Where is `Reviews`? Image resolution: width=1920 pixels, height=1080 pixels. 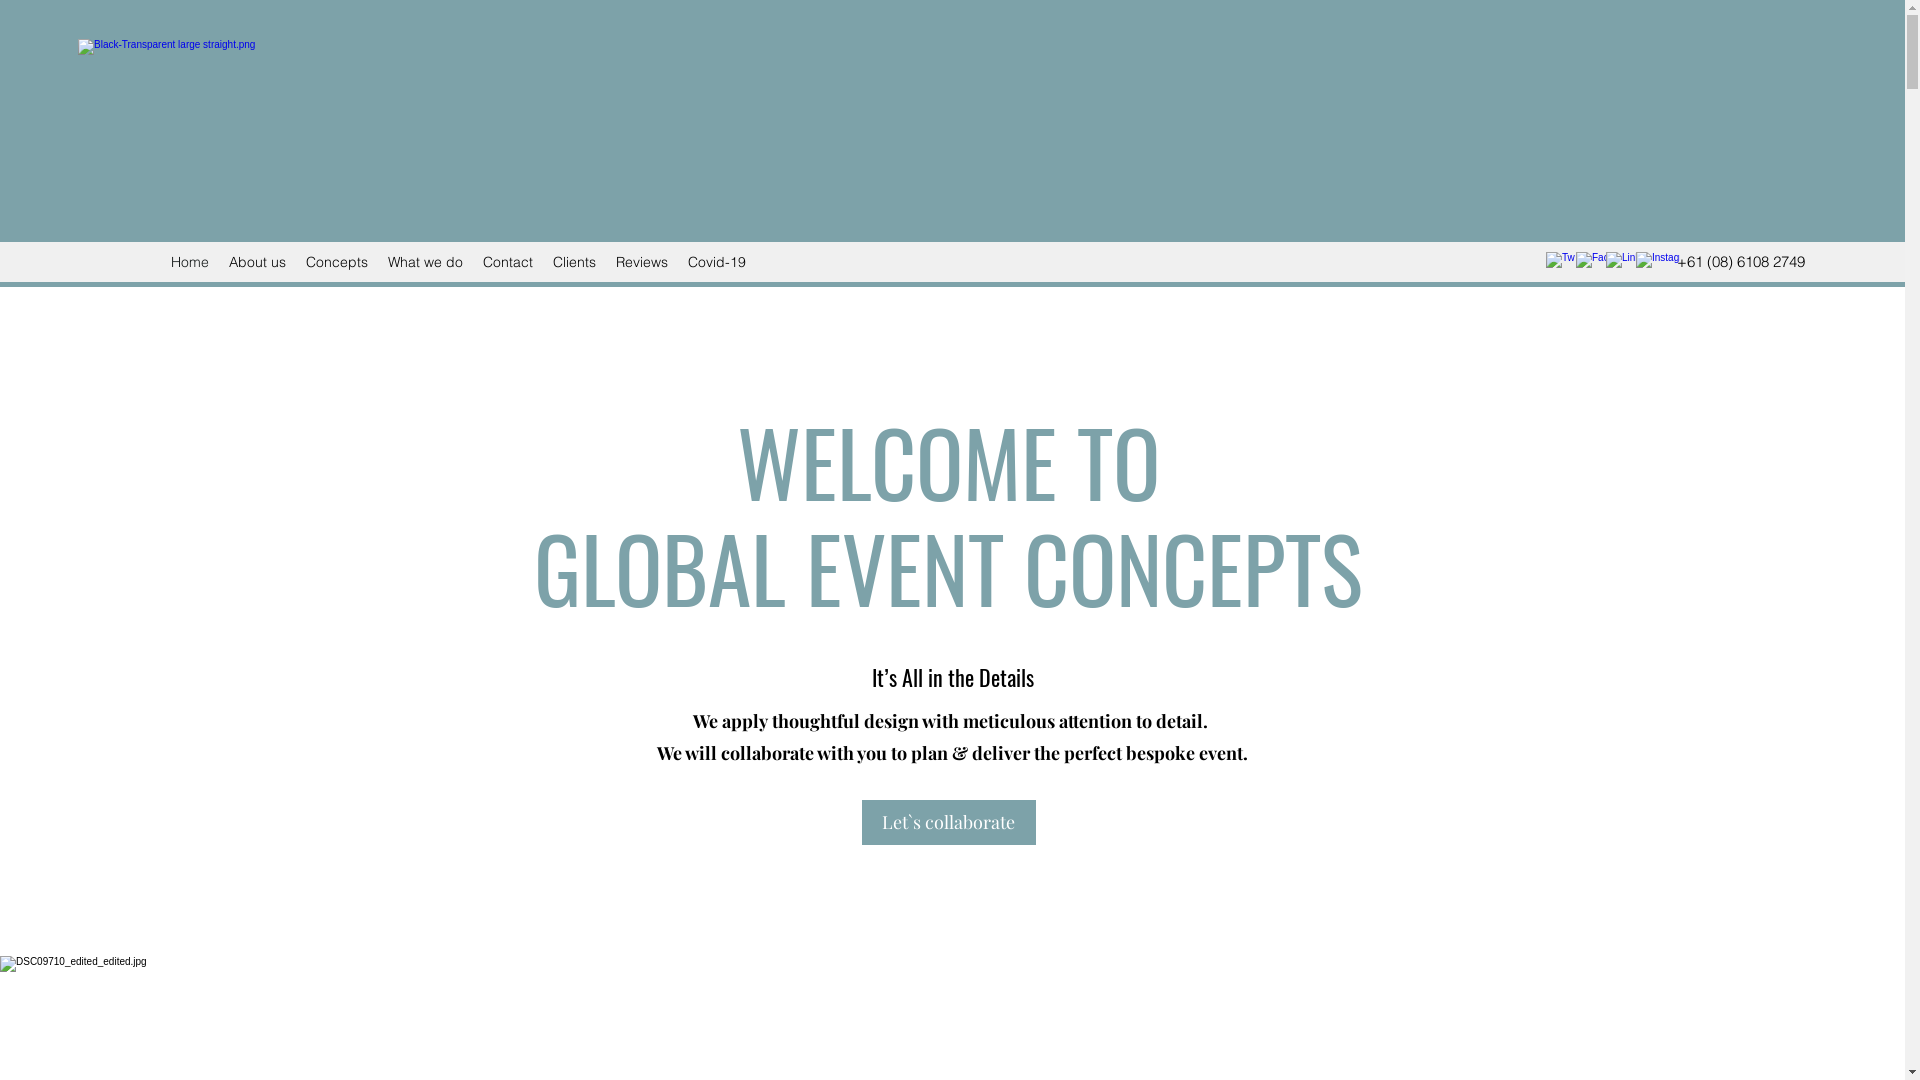 Reviews is located at coordinates (642, 262).